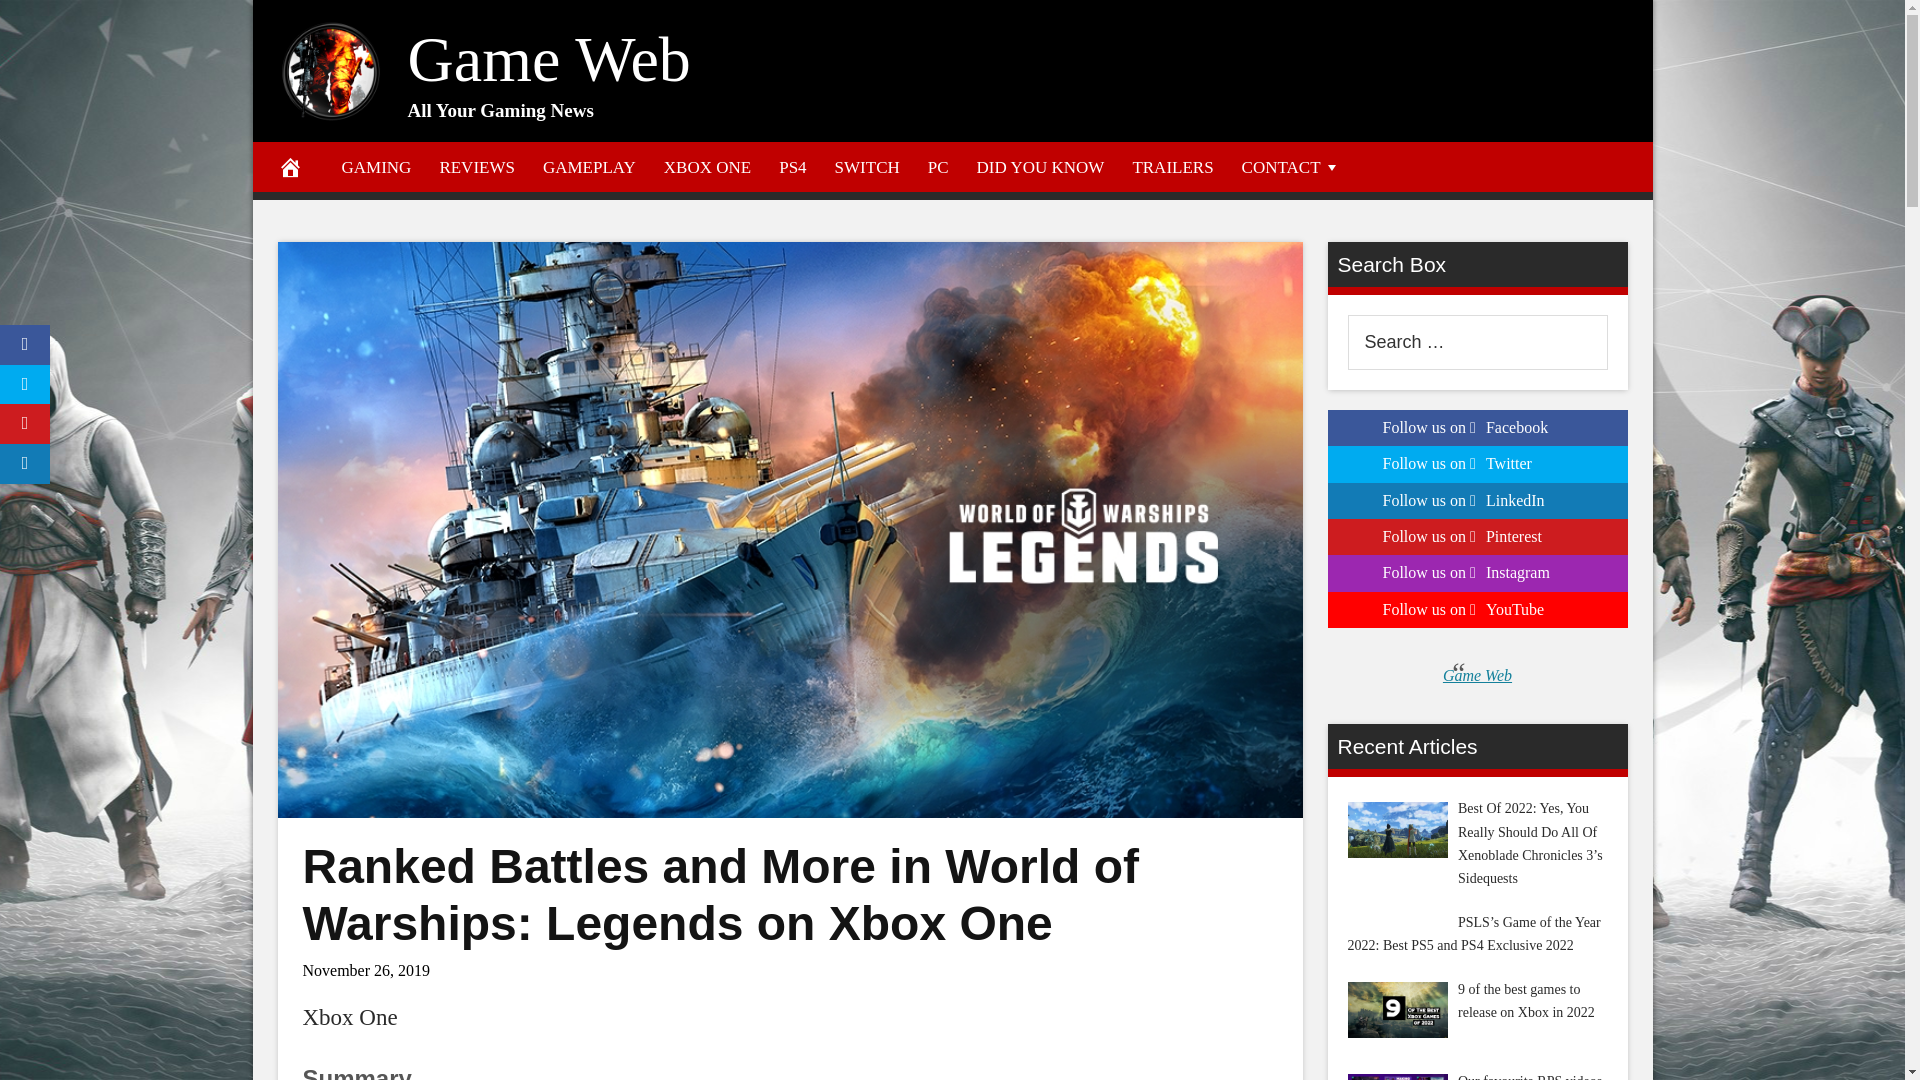 The image size is (1920, 1080). I want to click on TRAILERS, so click(1172, 166).